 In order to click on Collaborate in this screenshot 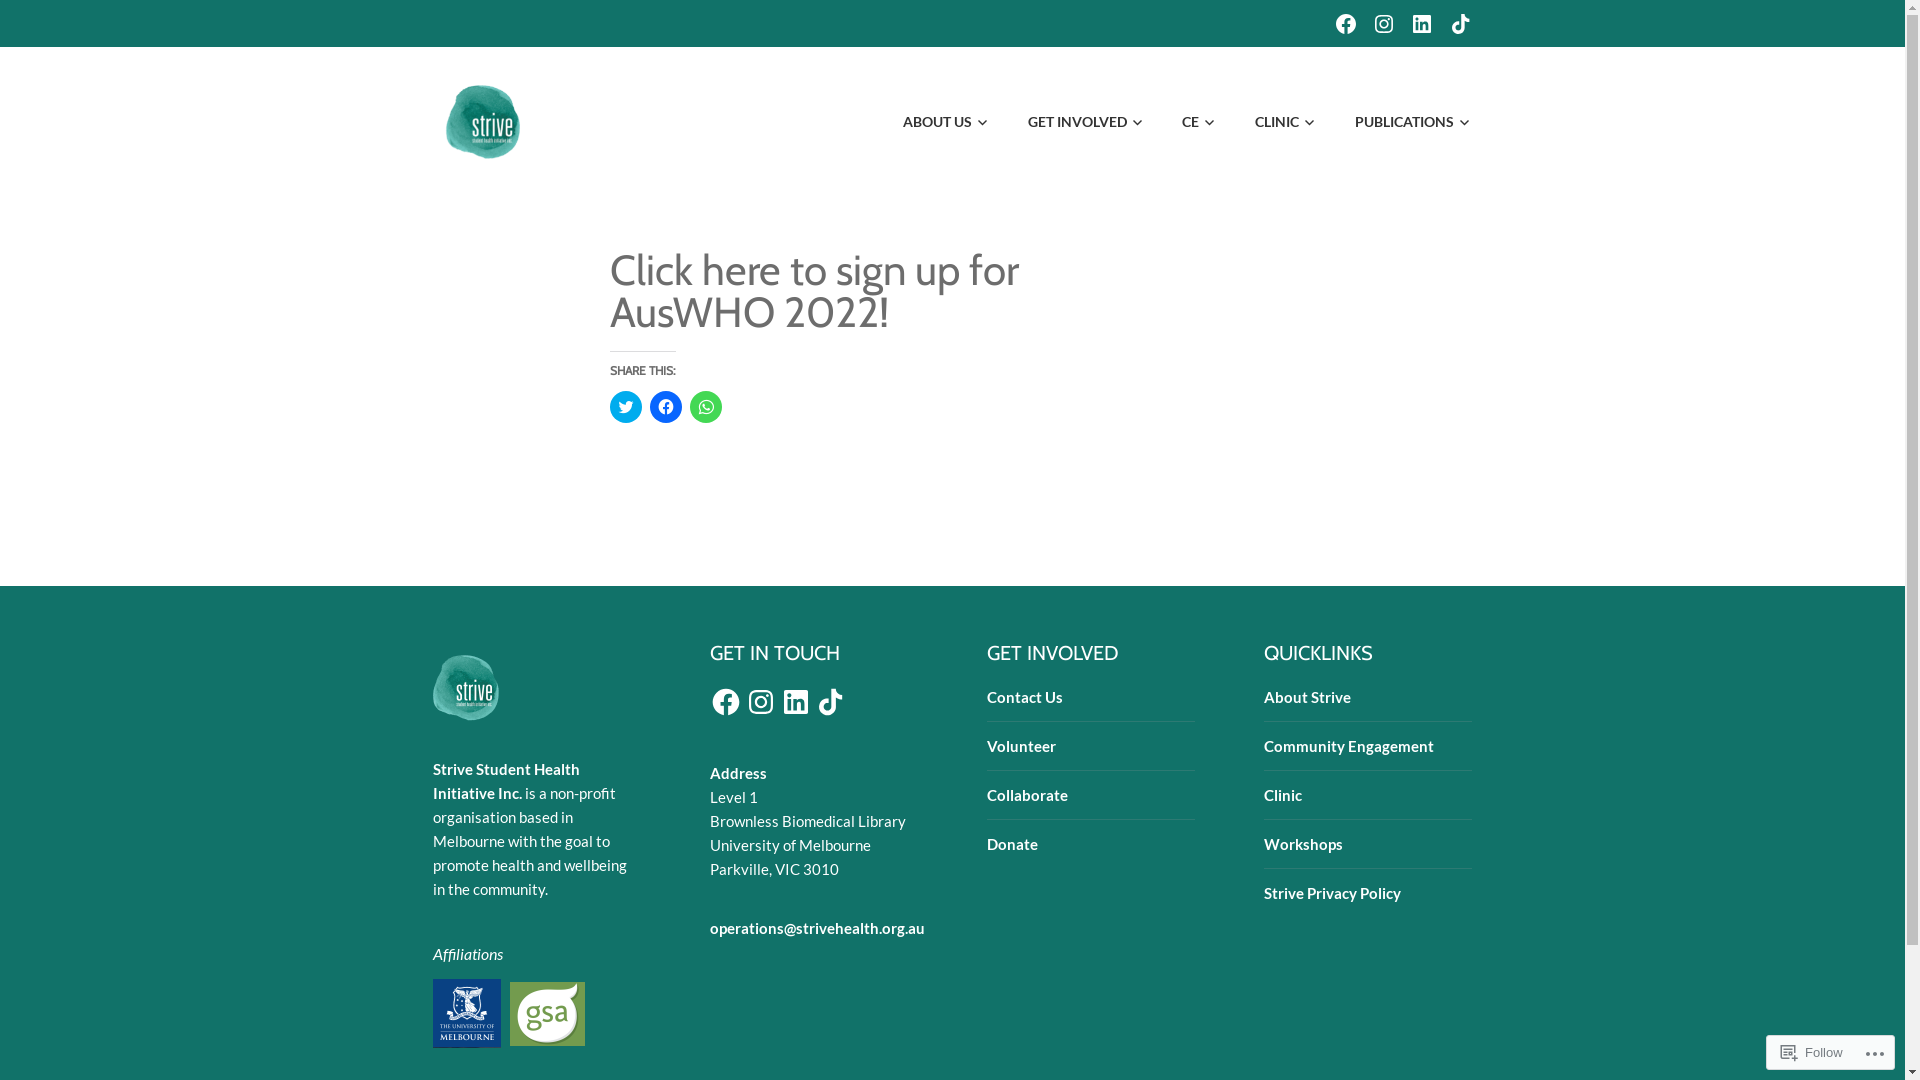, I will do `click(1028, 795)`.